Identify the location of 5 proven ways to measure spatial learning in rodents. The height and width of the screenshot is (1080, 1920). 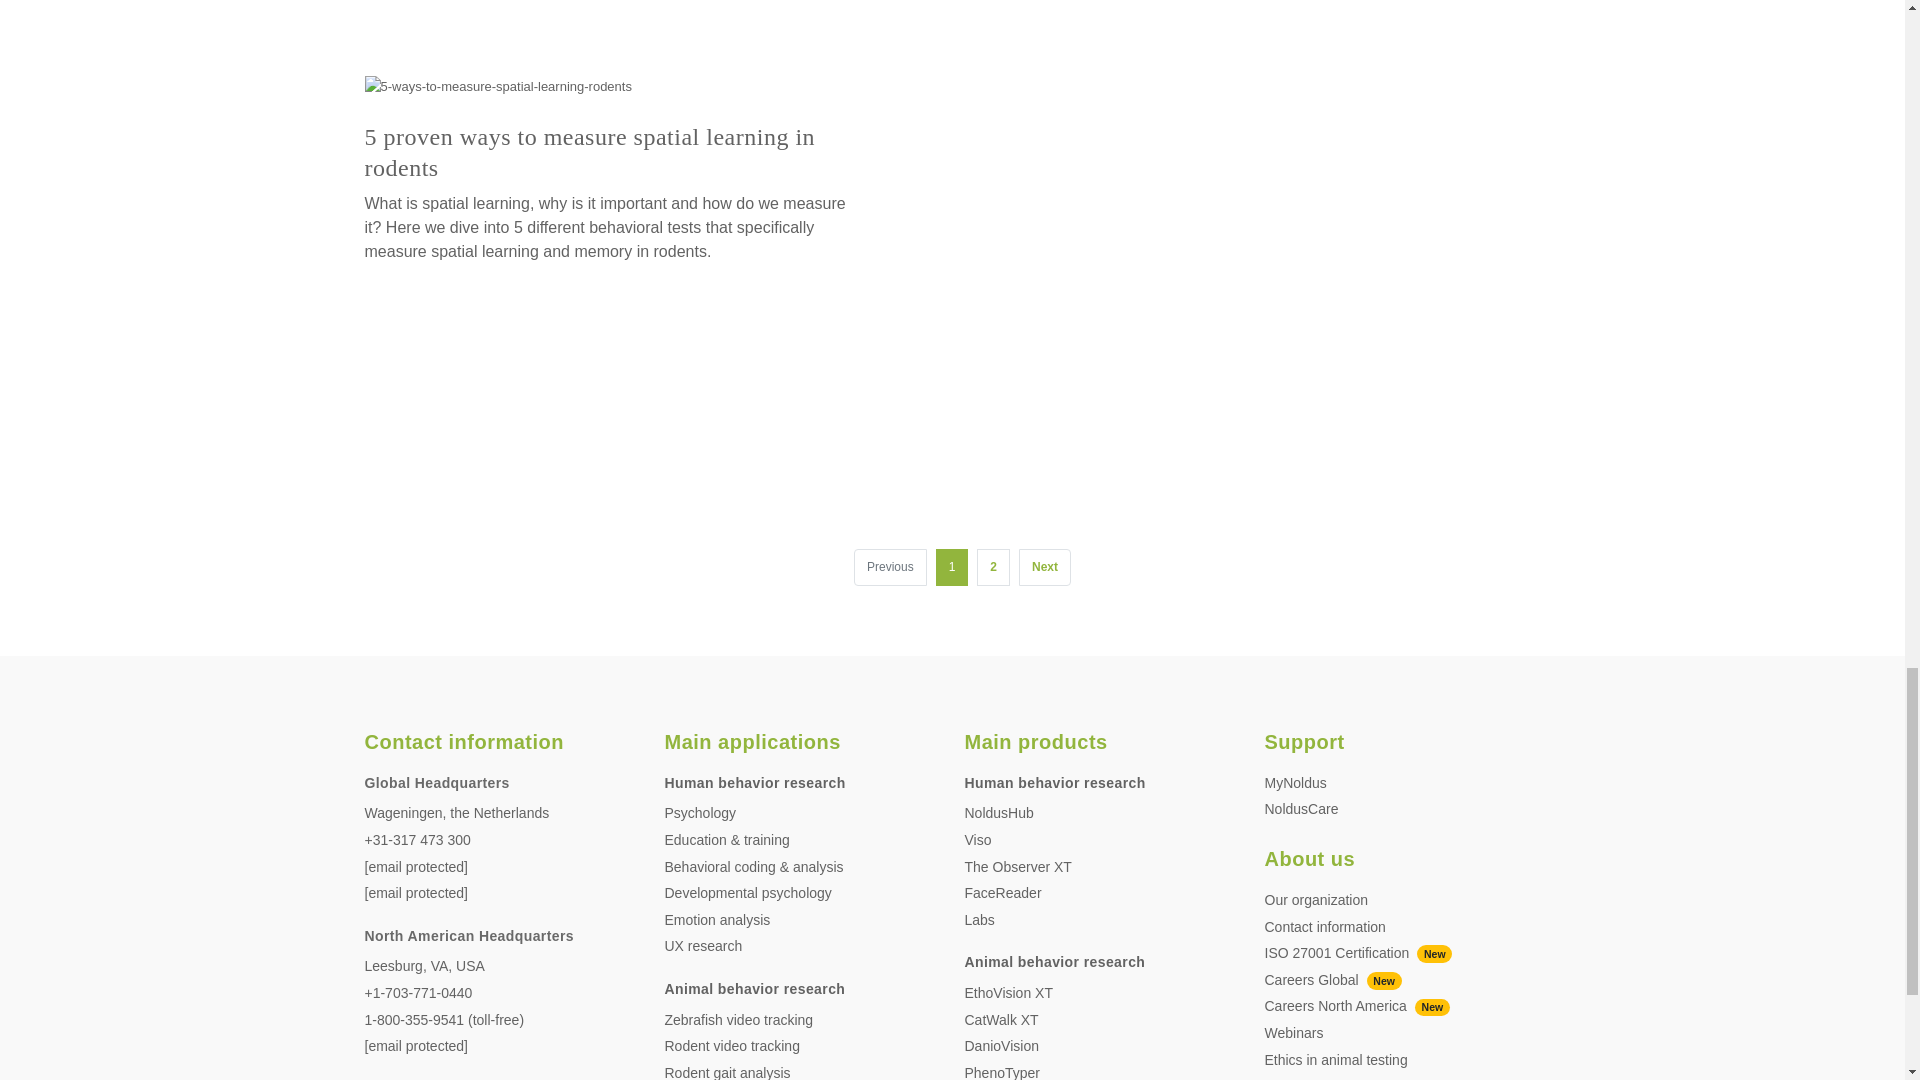
(589, 152).